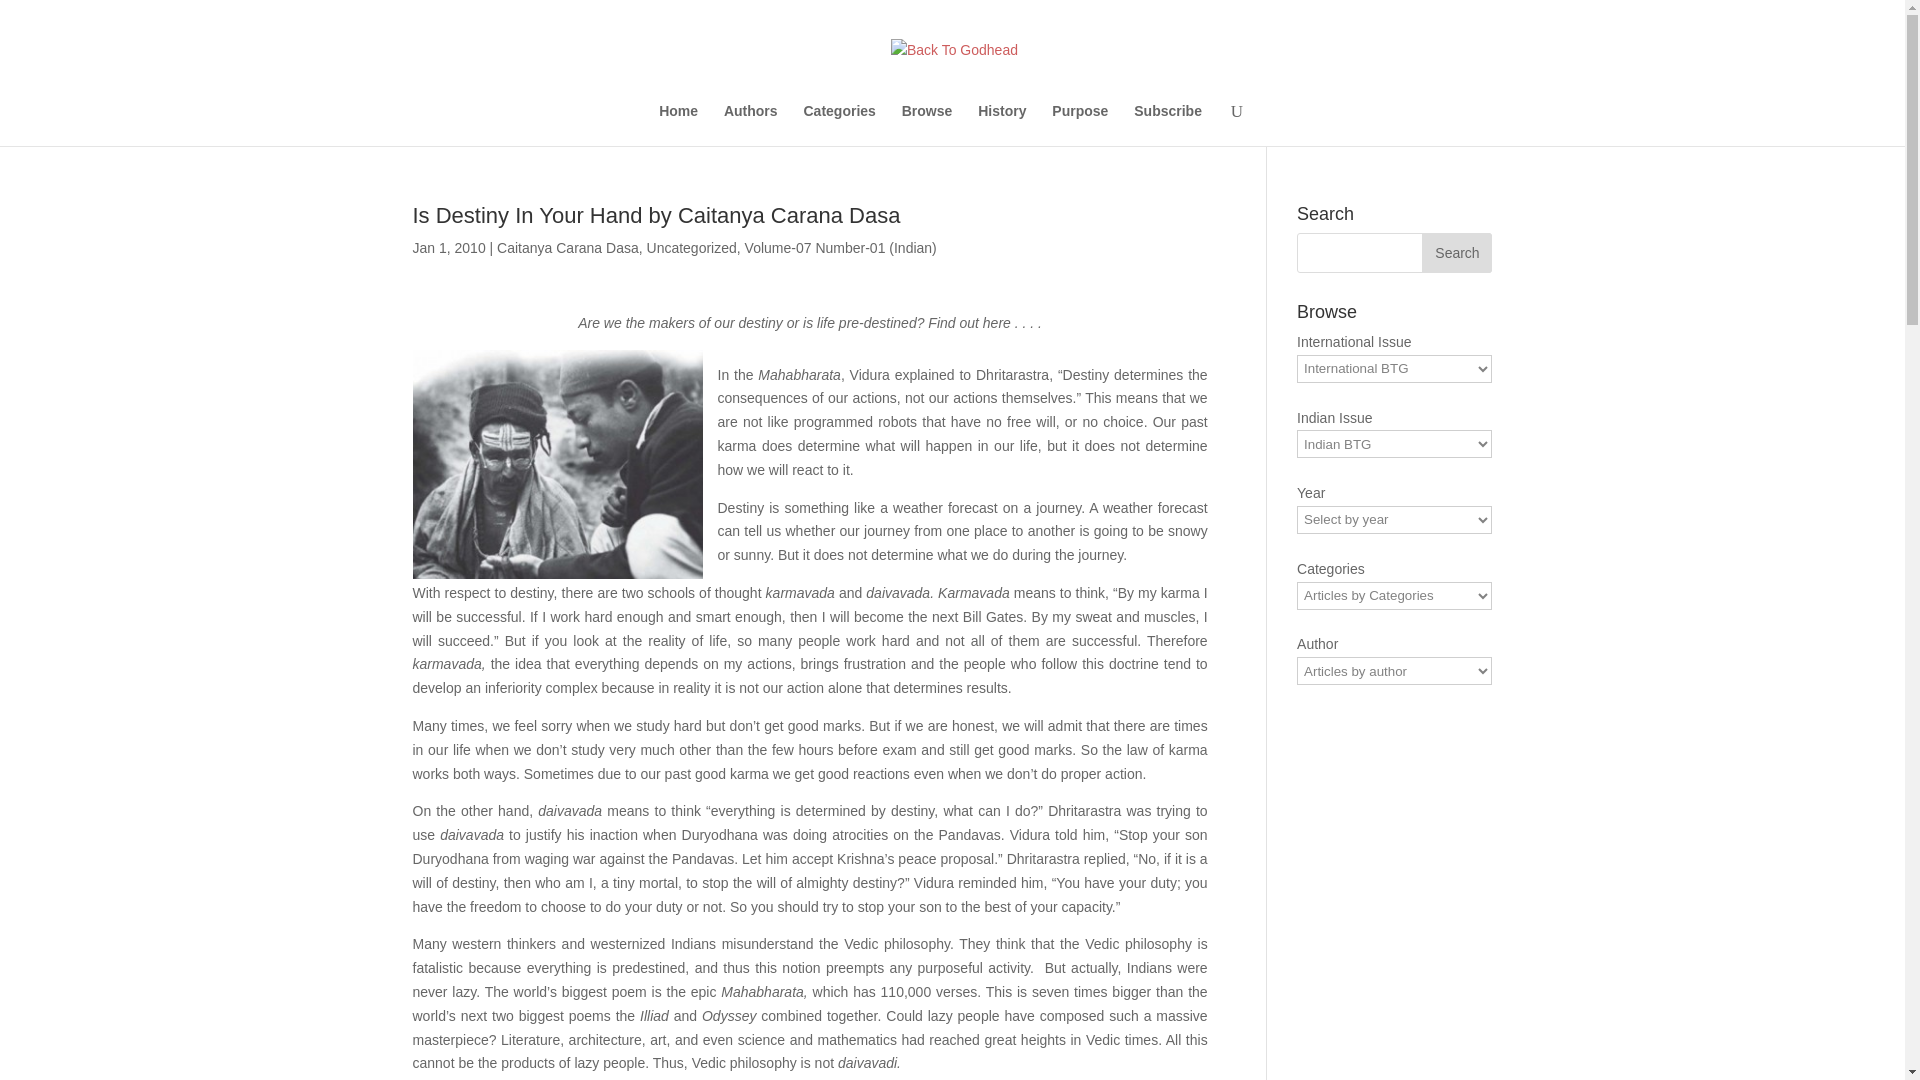 This screenshot has height=1080, width=1920. I want to click on Home, so click(678, 124).